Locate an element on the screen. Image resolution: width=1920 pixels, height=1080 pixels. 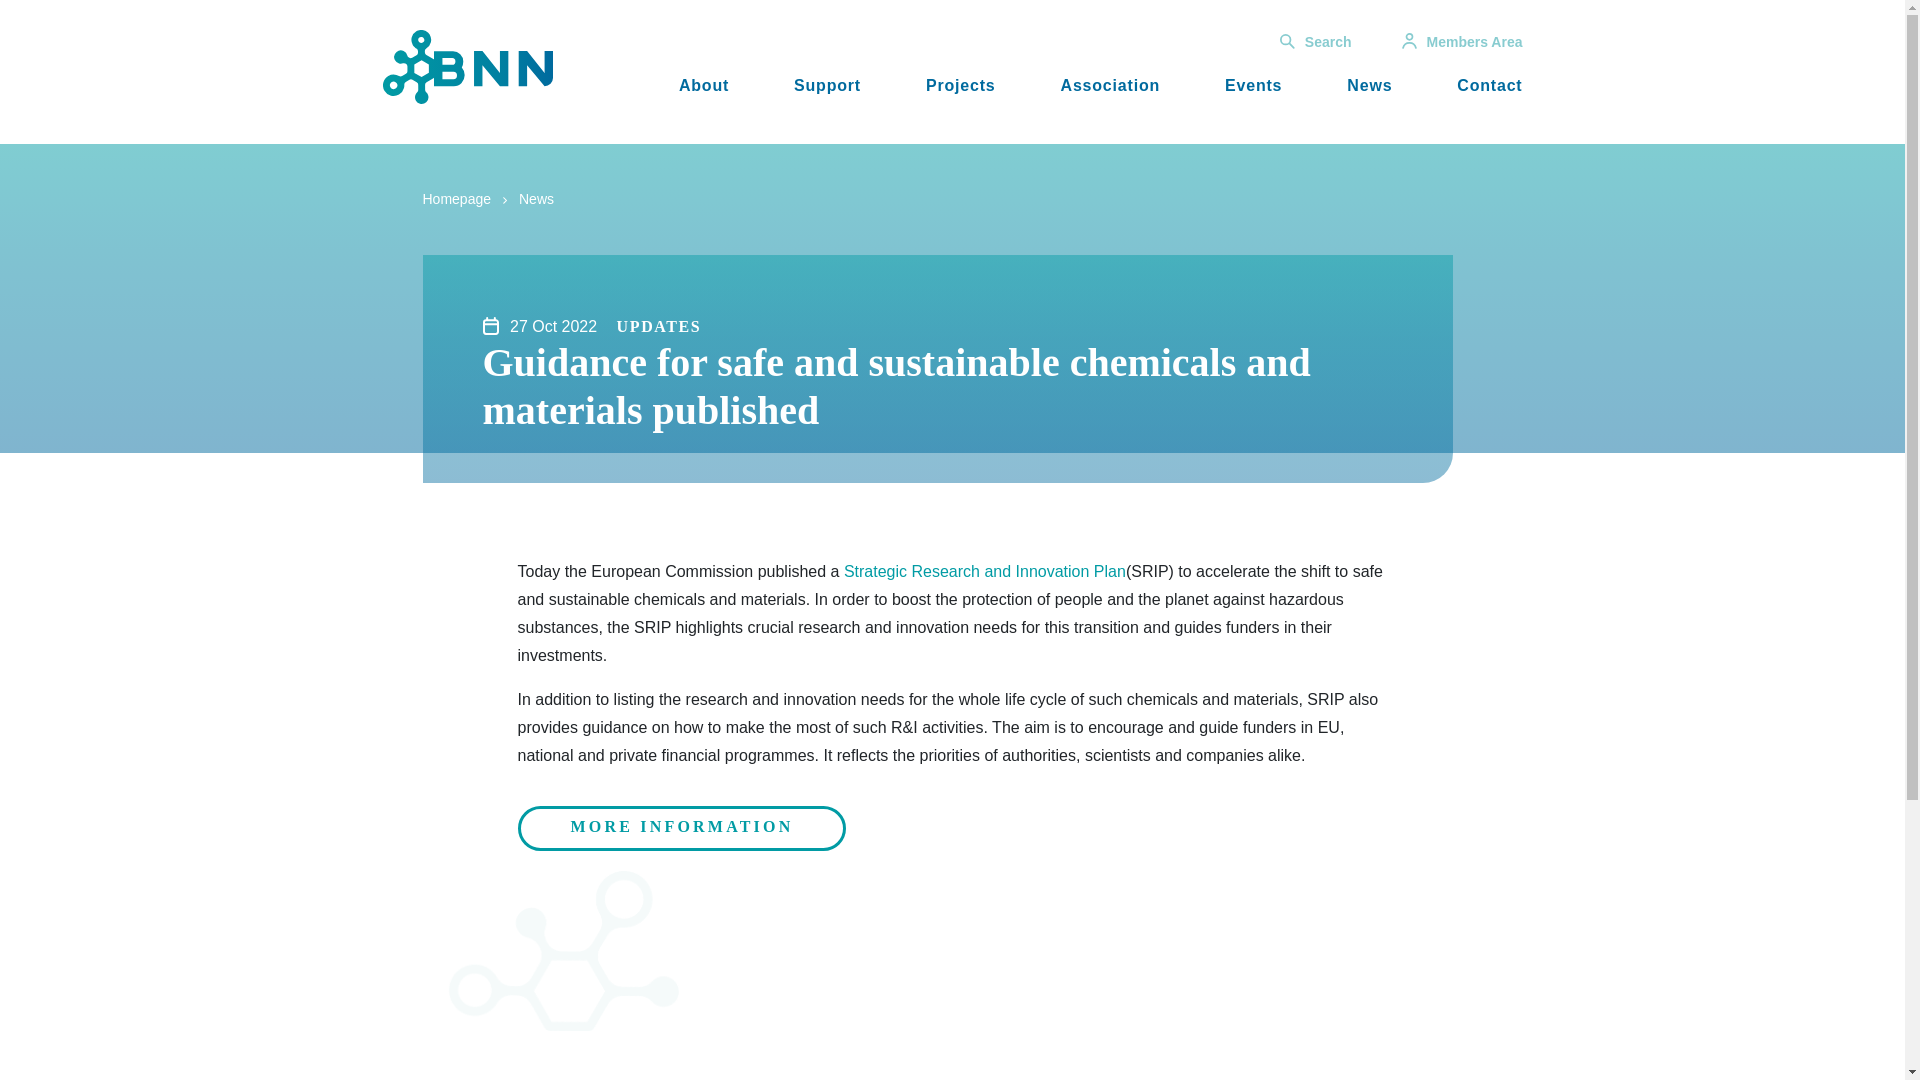
Association is located at coordinates (1111, 84).